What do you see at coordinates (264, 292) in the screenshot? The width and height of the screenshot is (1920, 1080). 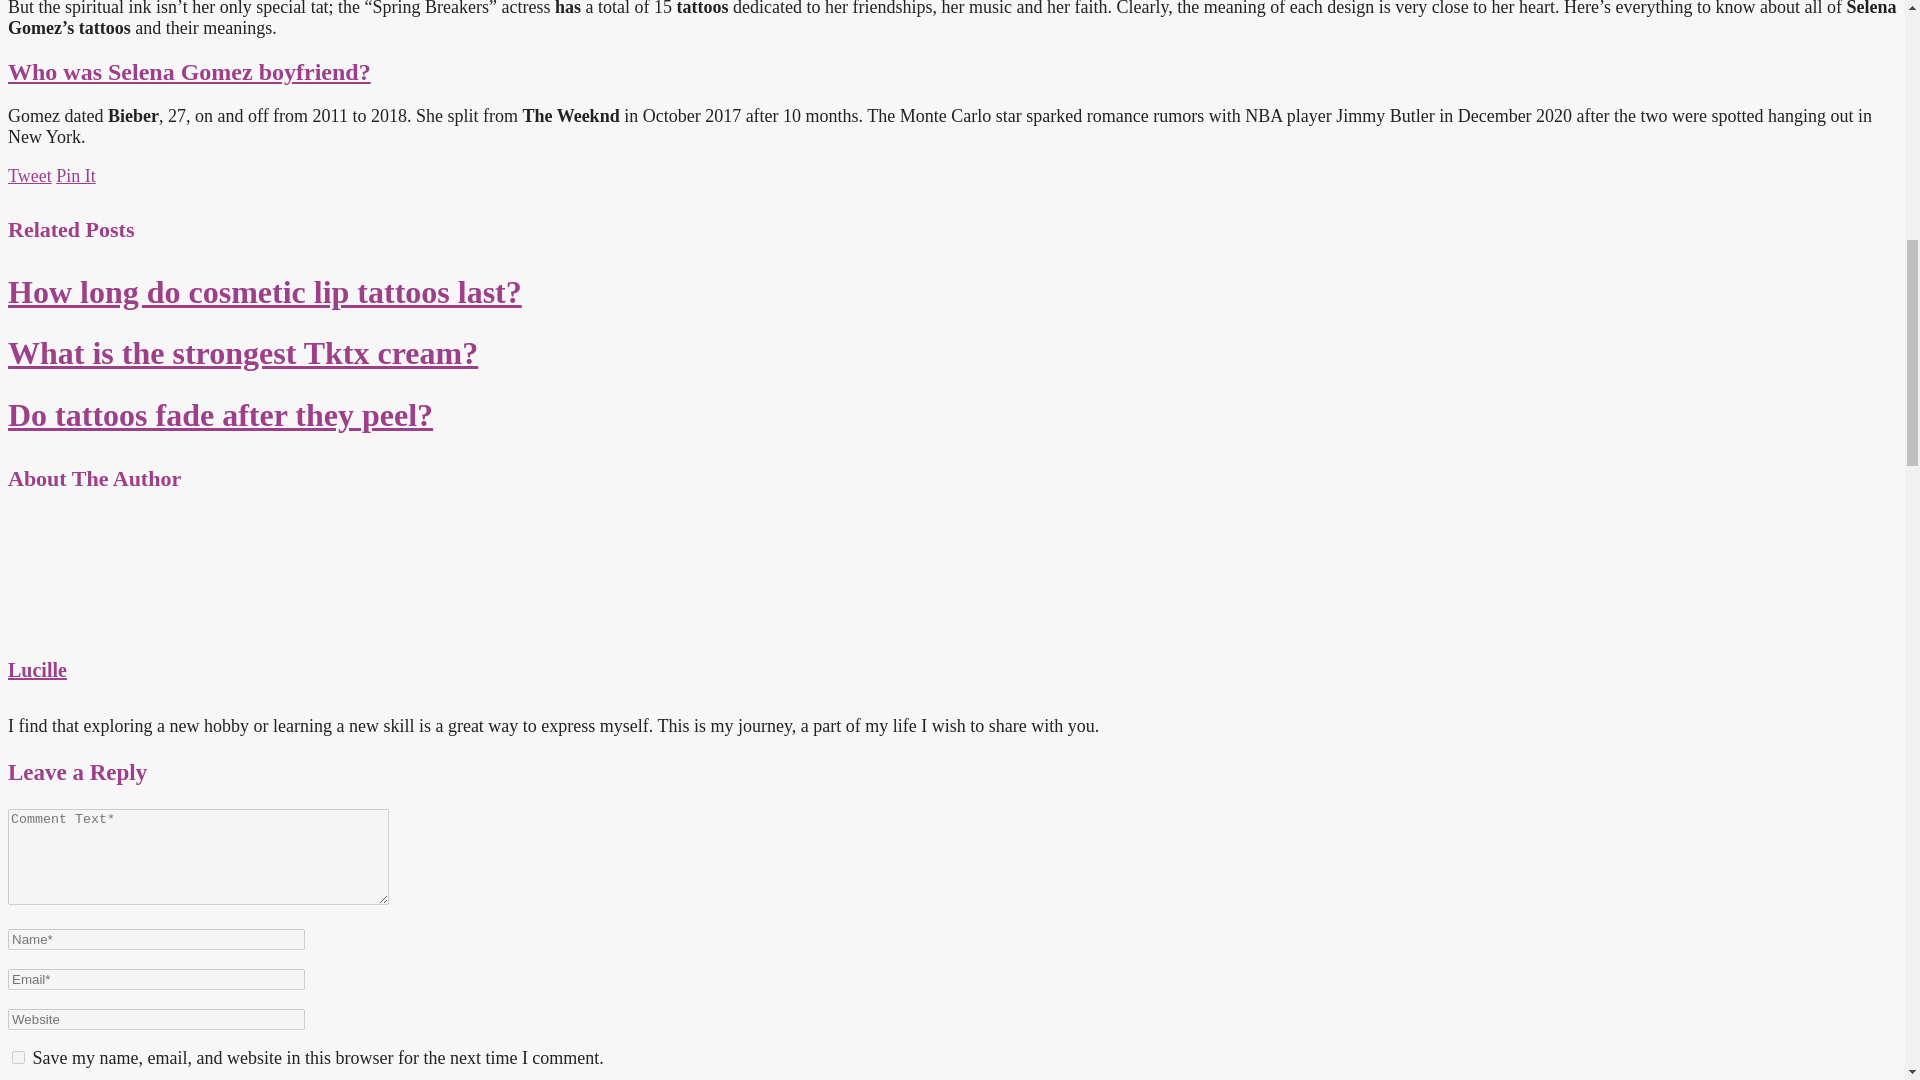 I see `How long do cosmetic lip tattoos last?` at bounding box center [264, 292].